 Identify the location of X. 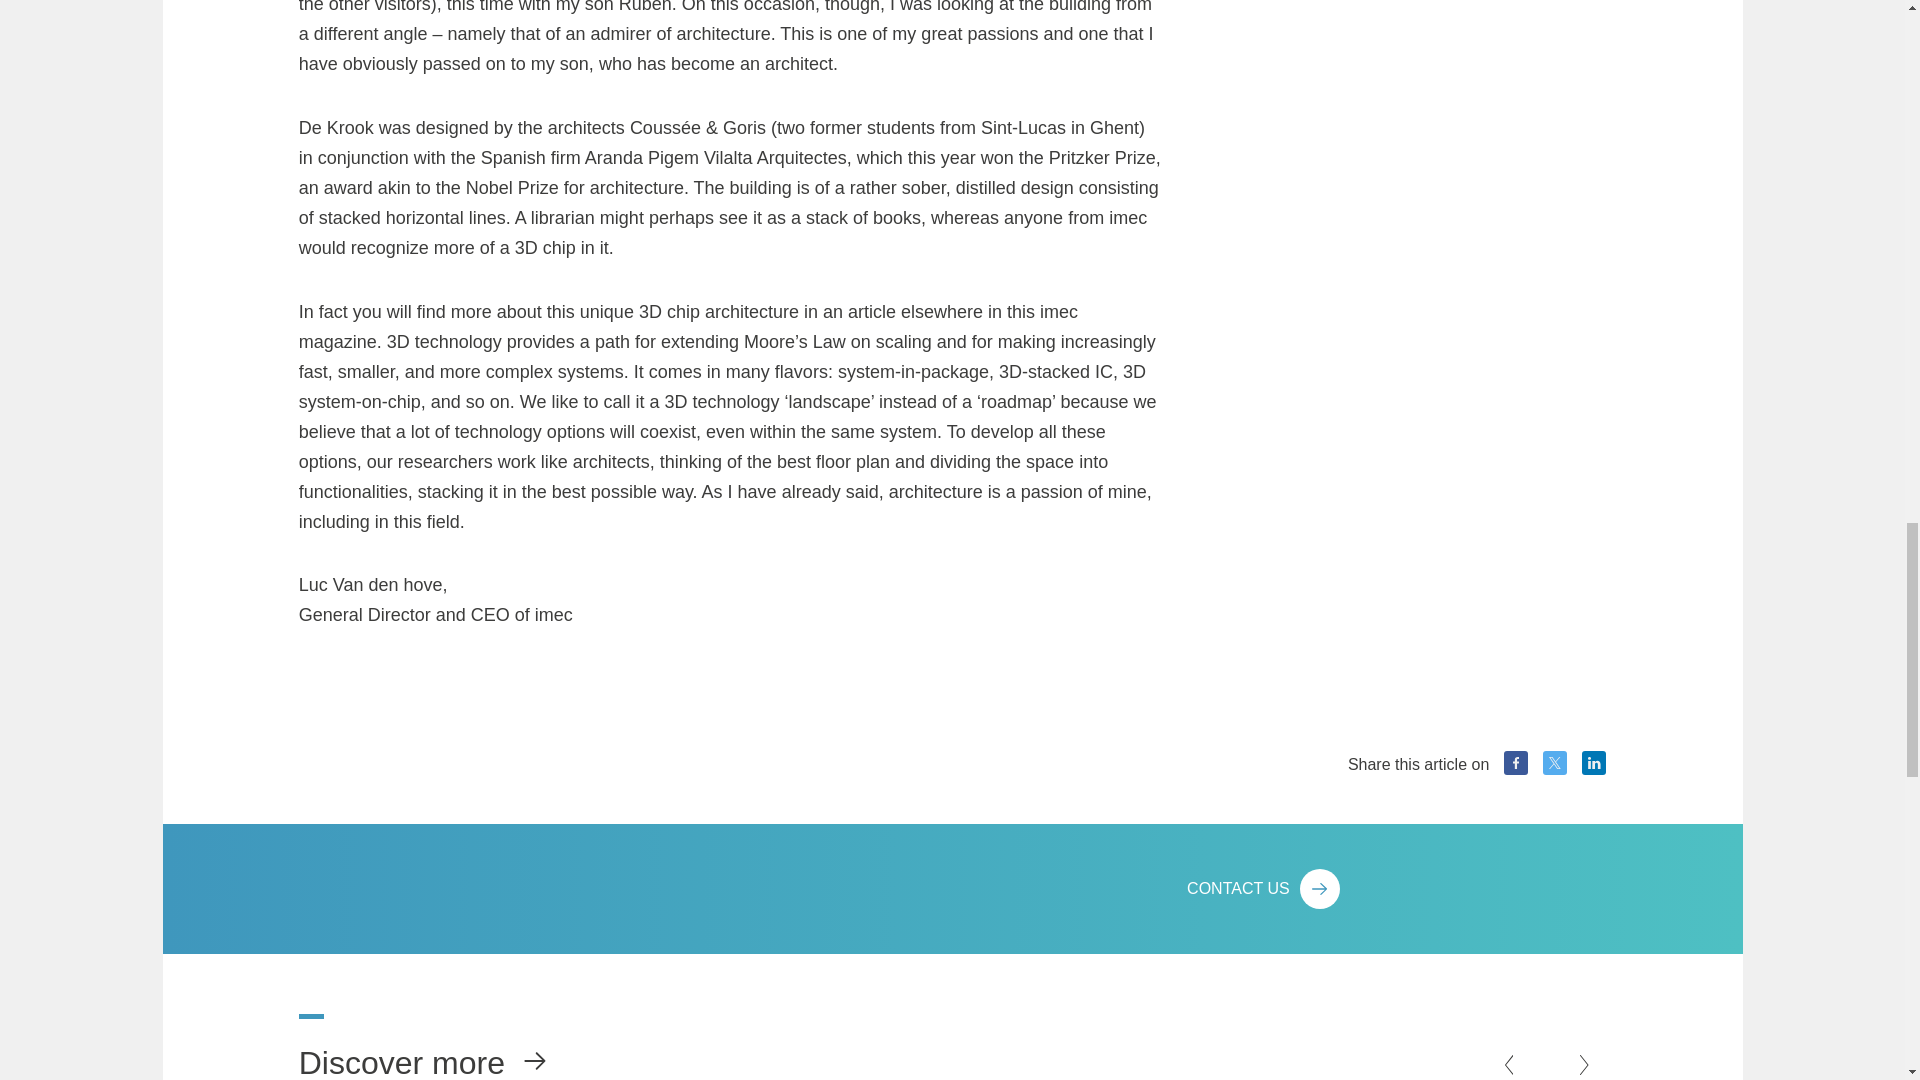
(1554, 762).